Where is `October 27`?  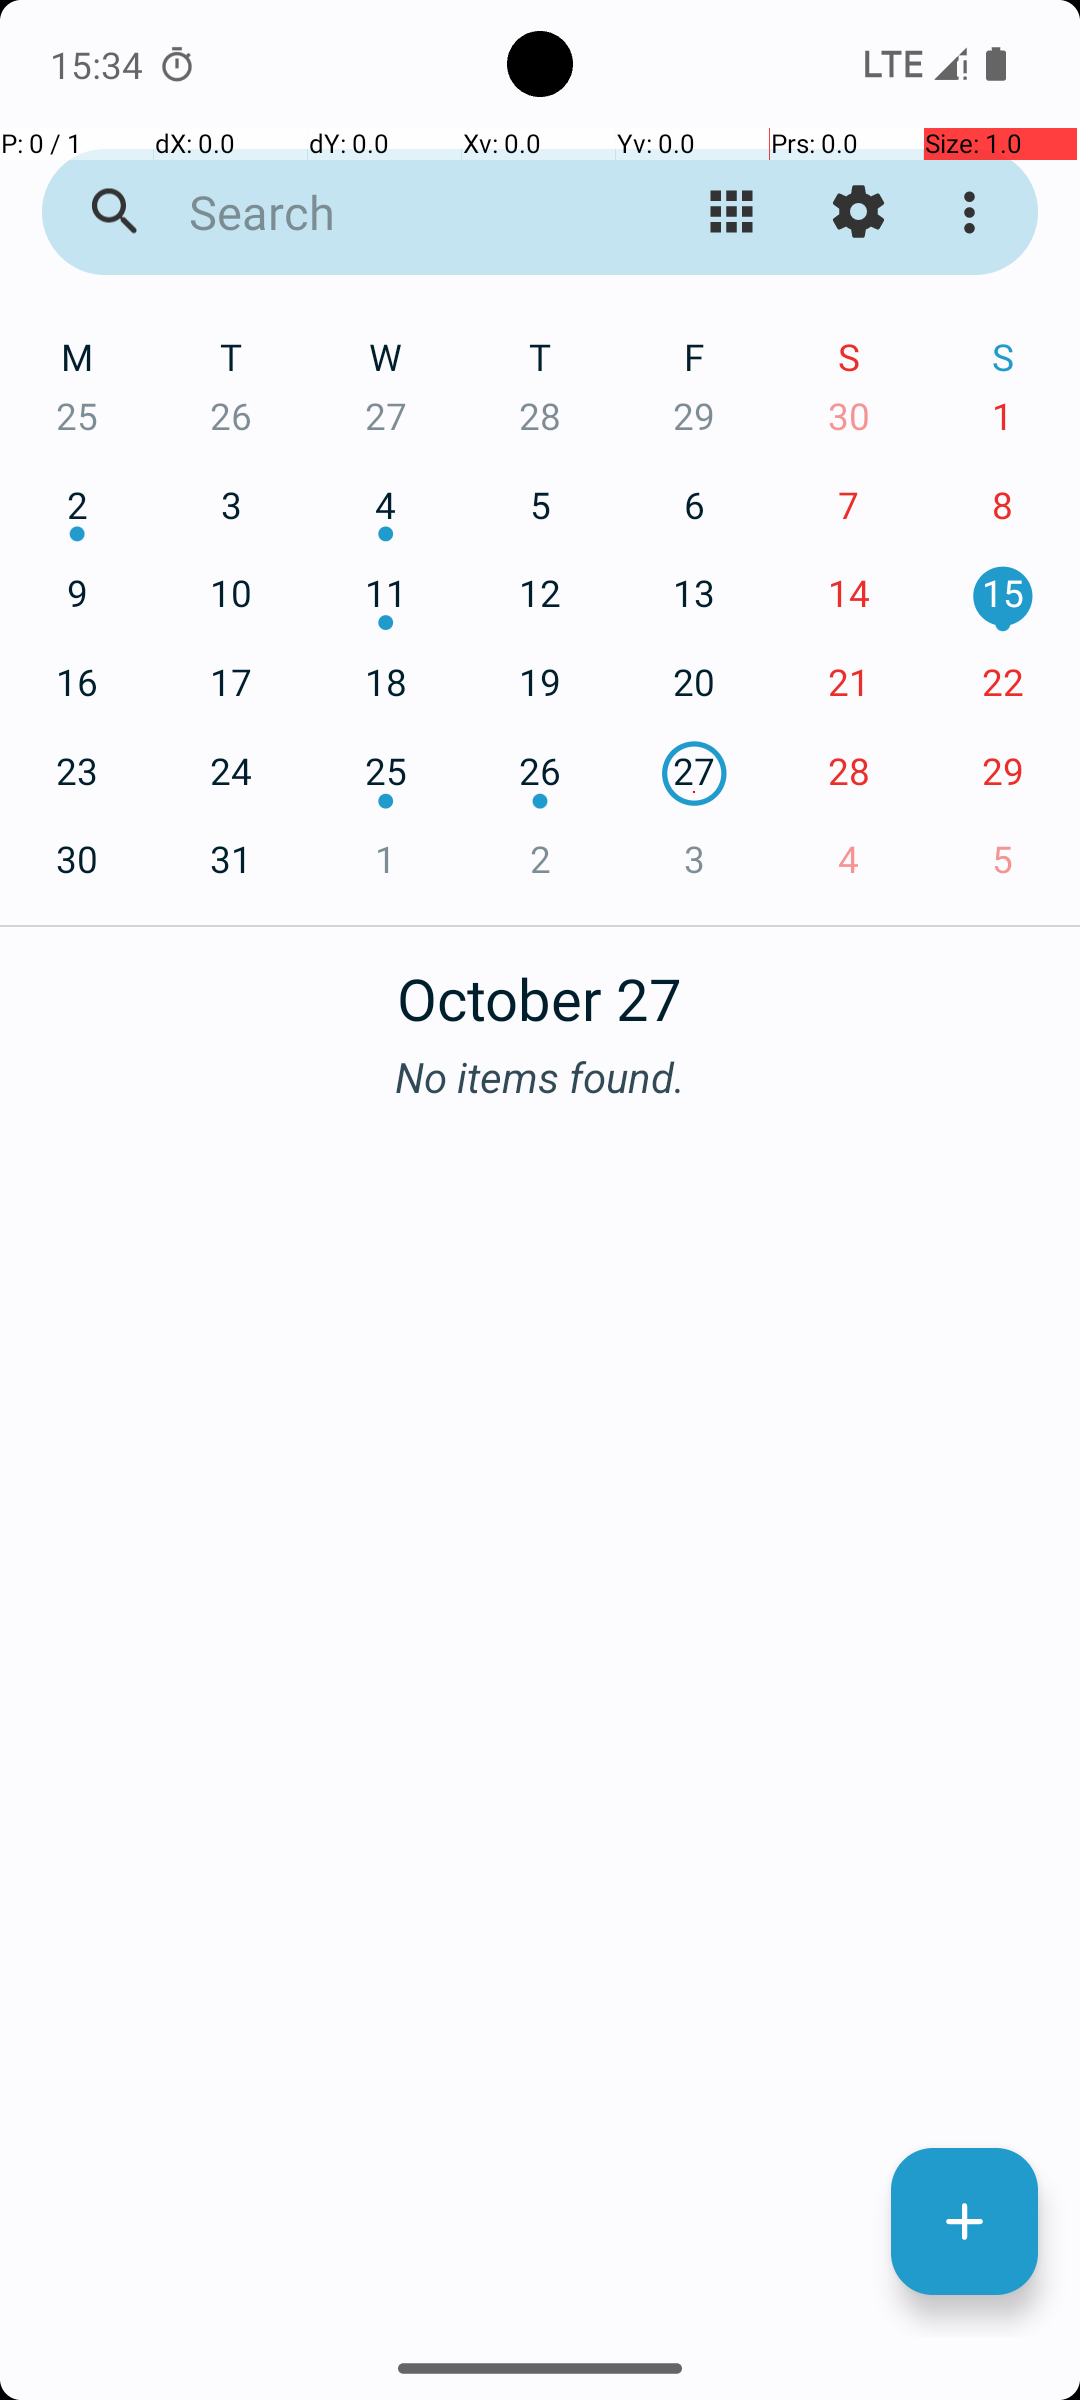
October 27 is located at coordinates (540, 988).